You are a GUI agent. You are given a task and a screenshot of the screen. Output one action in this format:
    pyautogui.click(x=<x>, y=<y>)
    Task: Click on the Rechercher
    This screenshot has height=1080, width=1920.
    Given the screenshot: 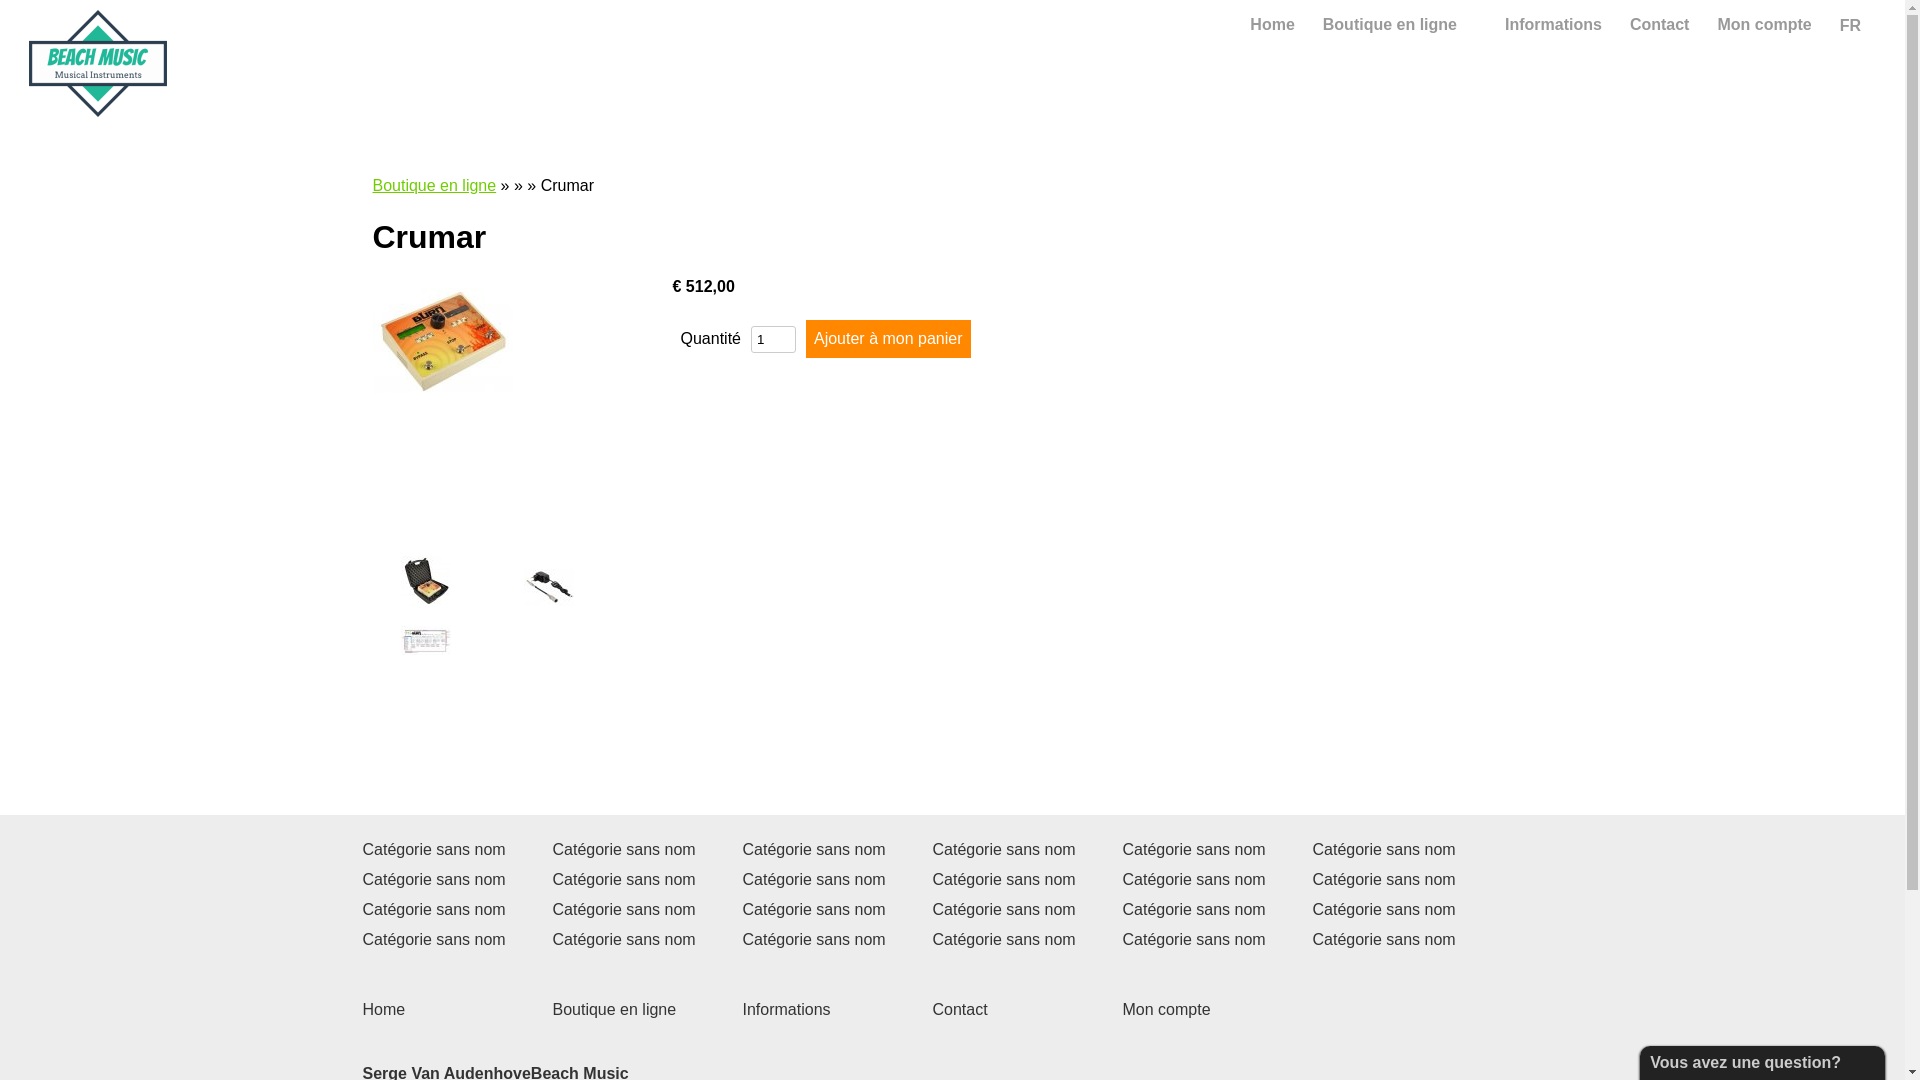 What is the action you would take?
    pyautogui.click(x=1178, y=34)
    